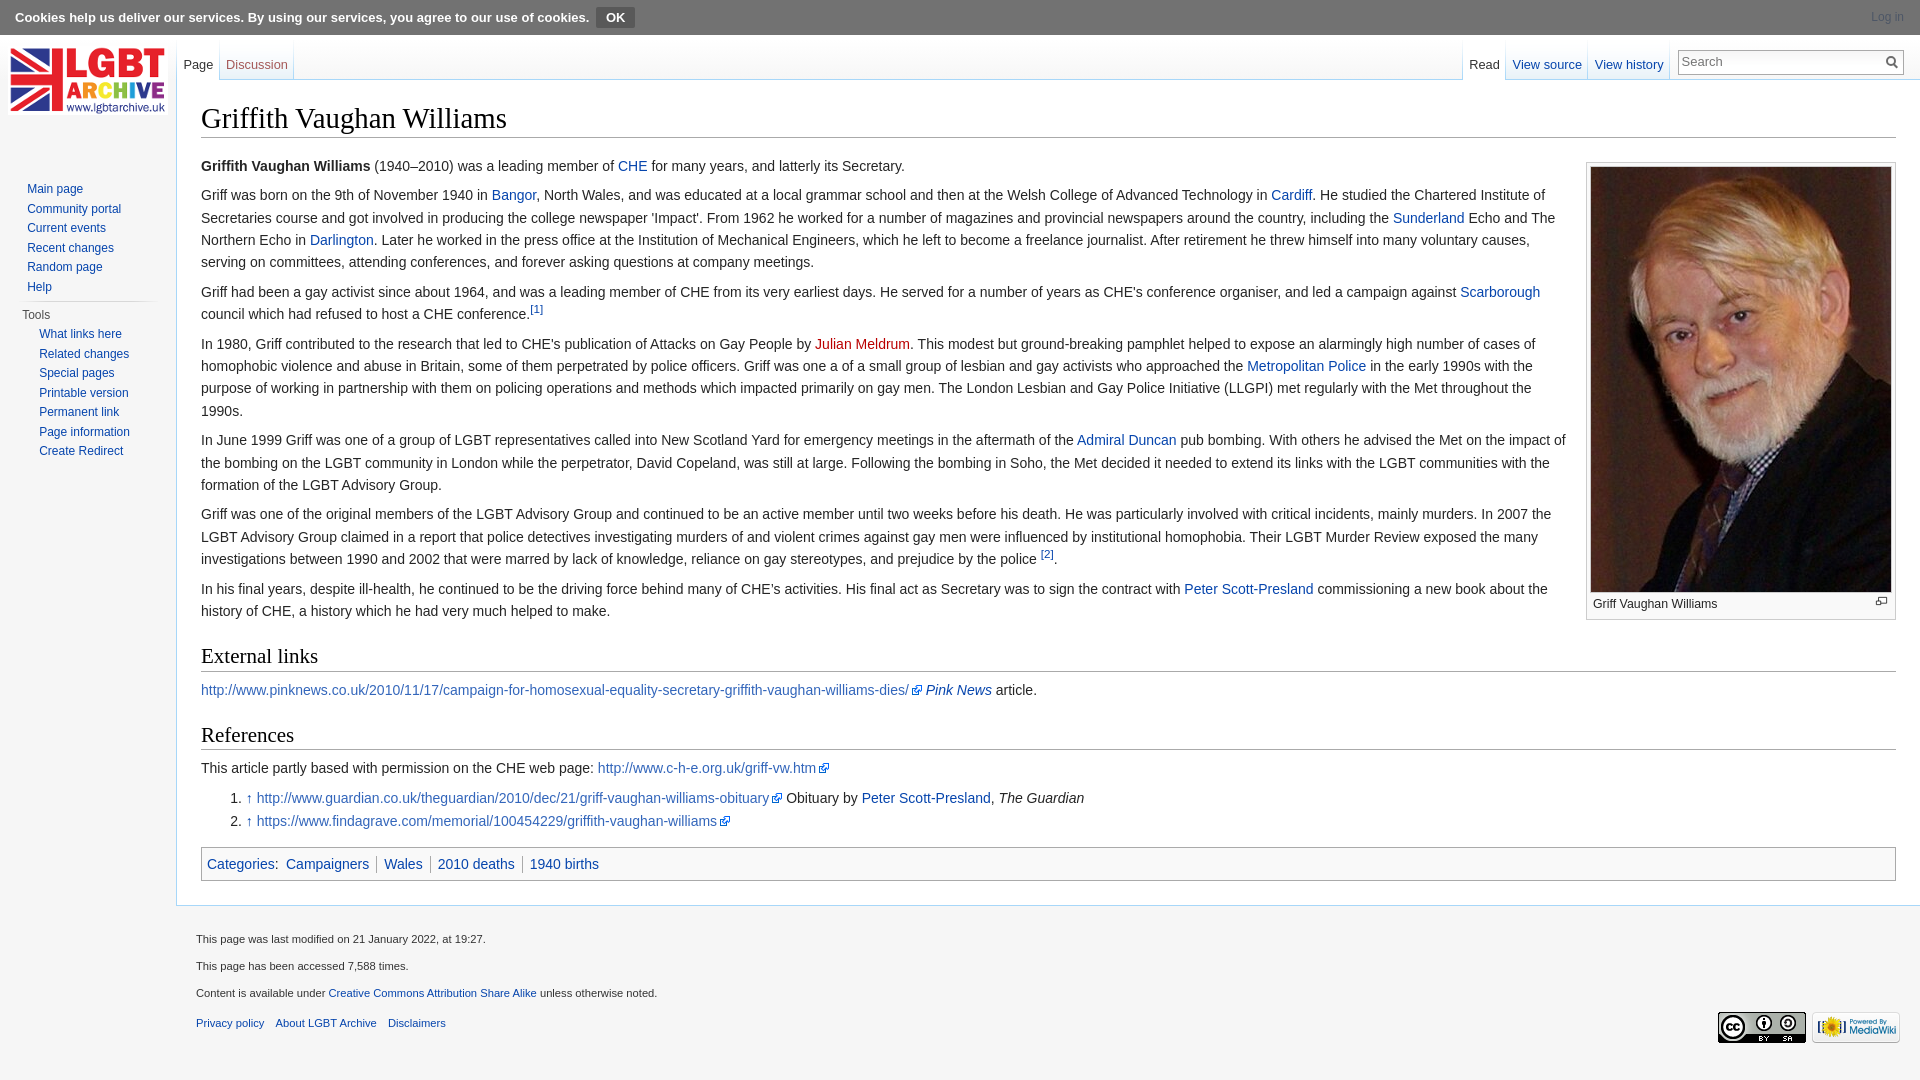 This screenshot has width=1920, height=1080. I want to click on Darlington, so click(342, 240).